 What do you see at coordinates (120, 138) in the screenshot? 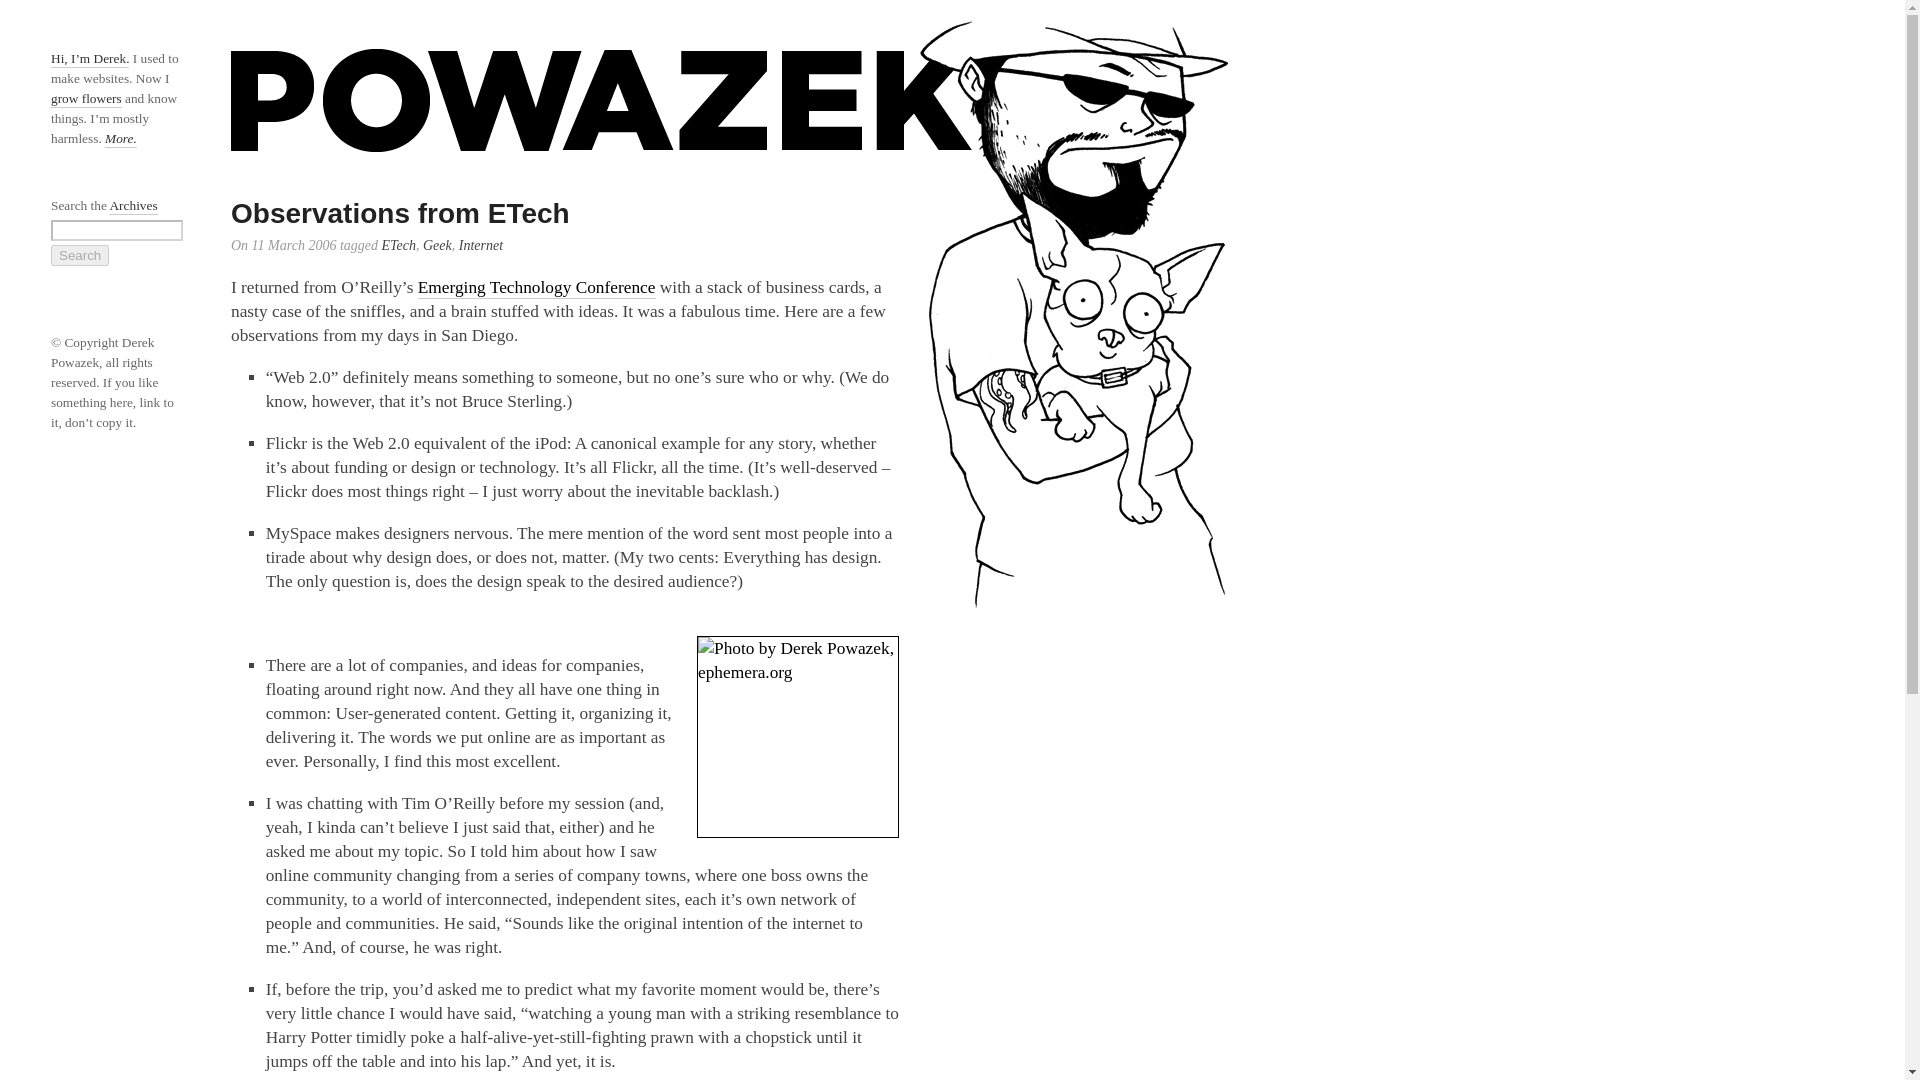
I see `More.` at bounding box center [120, 138].